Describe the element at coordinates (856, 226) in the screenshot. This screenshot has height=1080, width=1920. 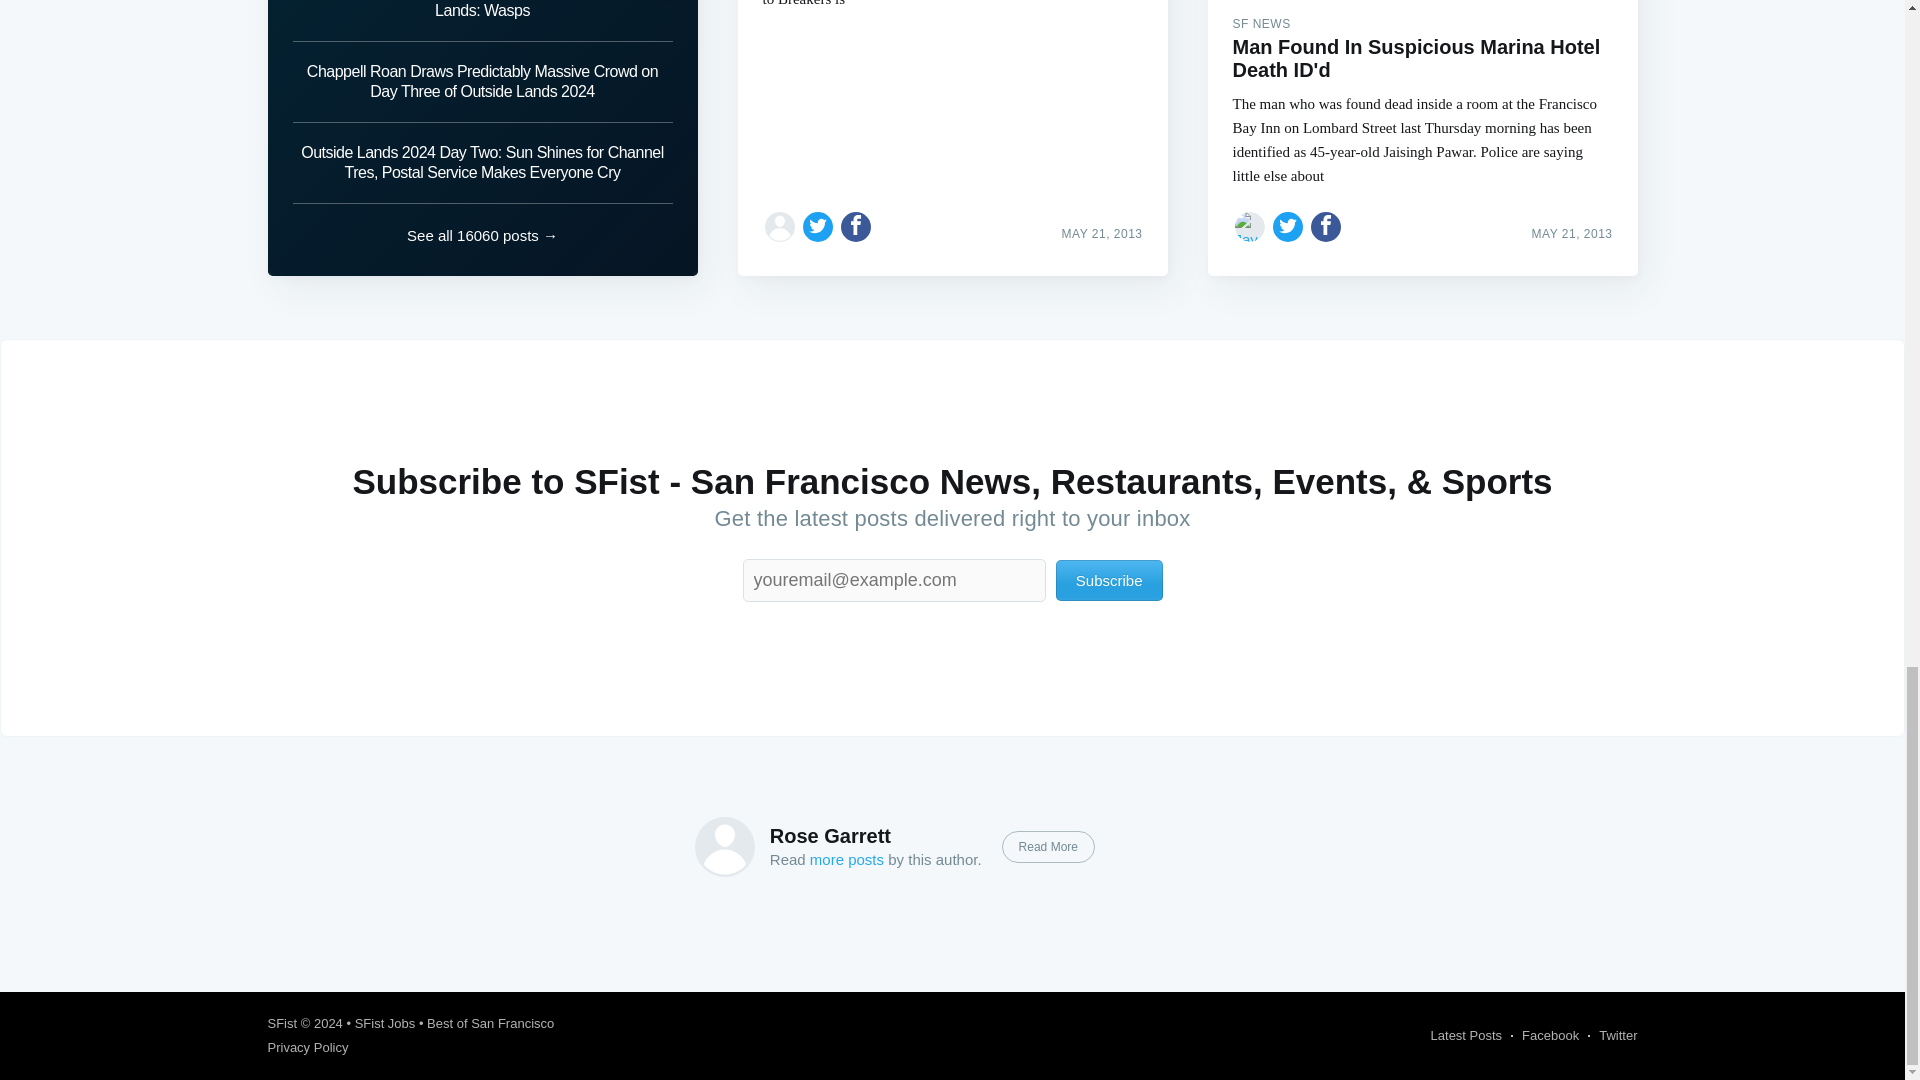
I see `Share on Facebook` at that location.